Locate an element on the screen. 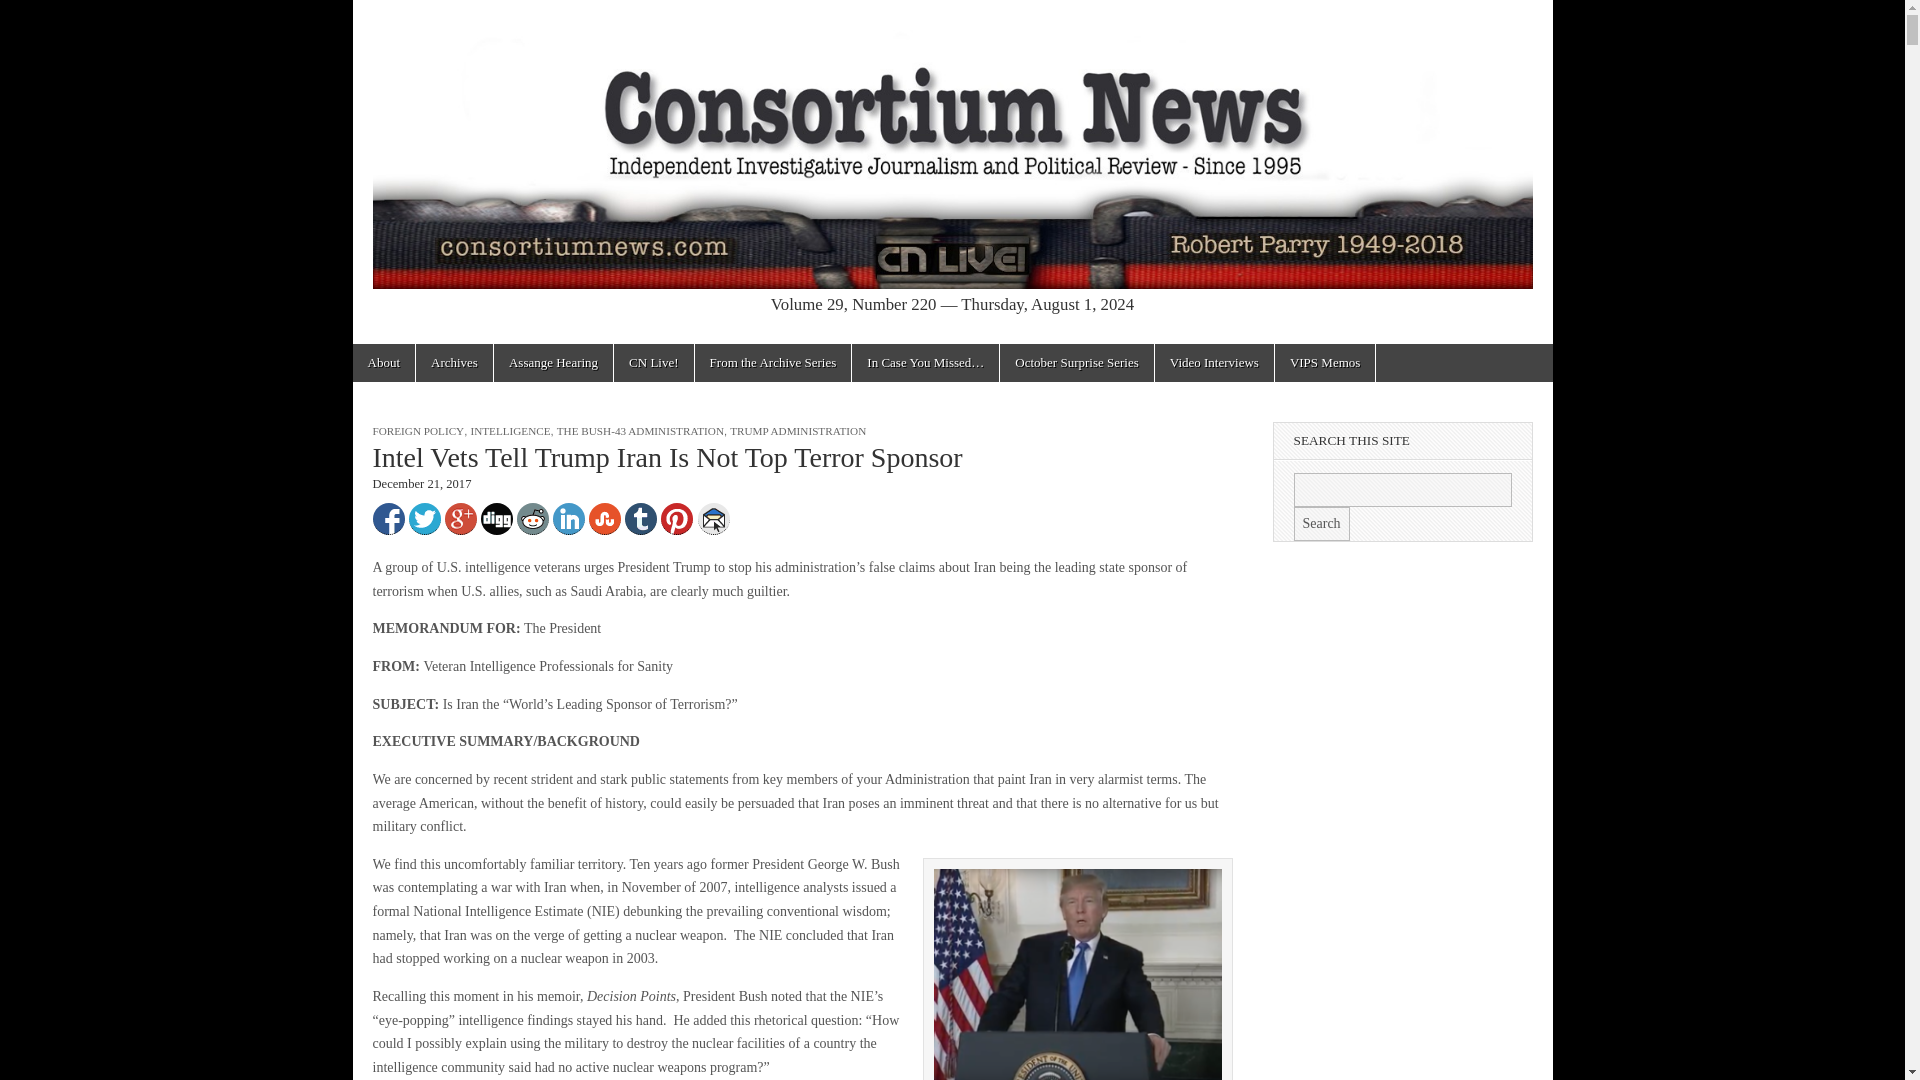 This screenshot has width=1920, height=1080. Share to StumbleUpon is located at coordinates (604, 518).